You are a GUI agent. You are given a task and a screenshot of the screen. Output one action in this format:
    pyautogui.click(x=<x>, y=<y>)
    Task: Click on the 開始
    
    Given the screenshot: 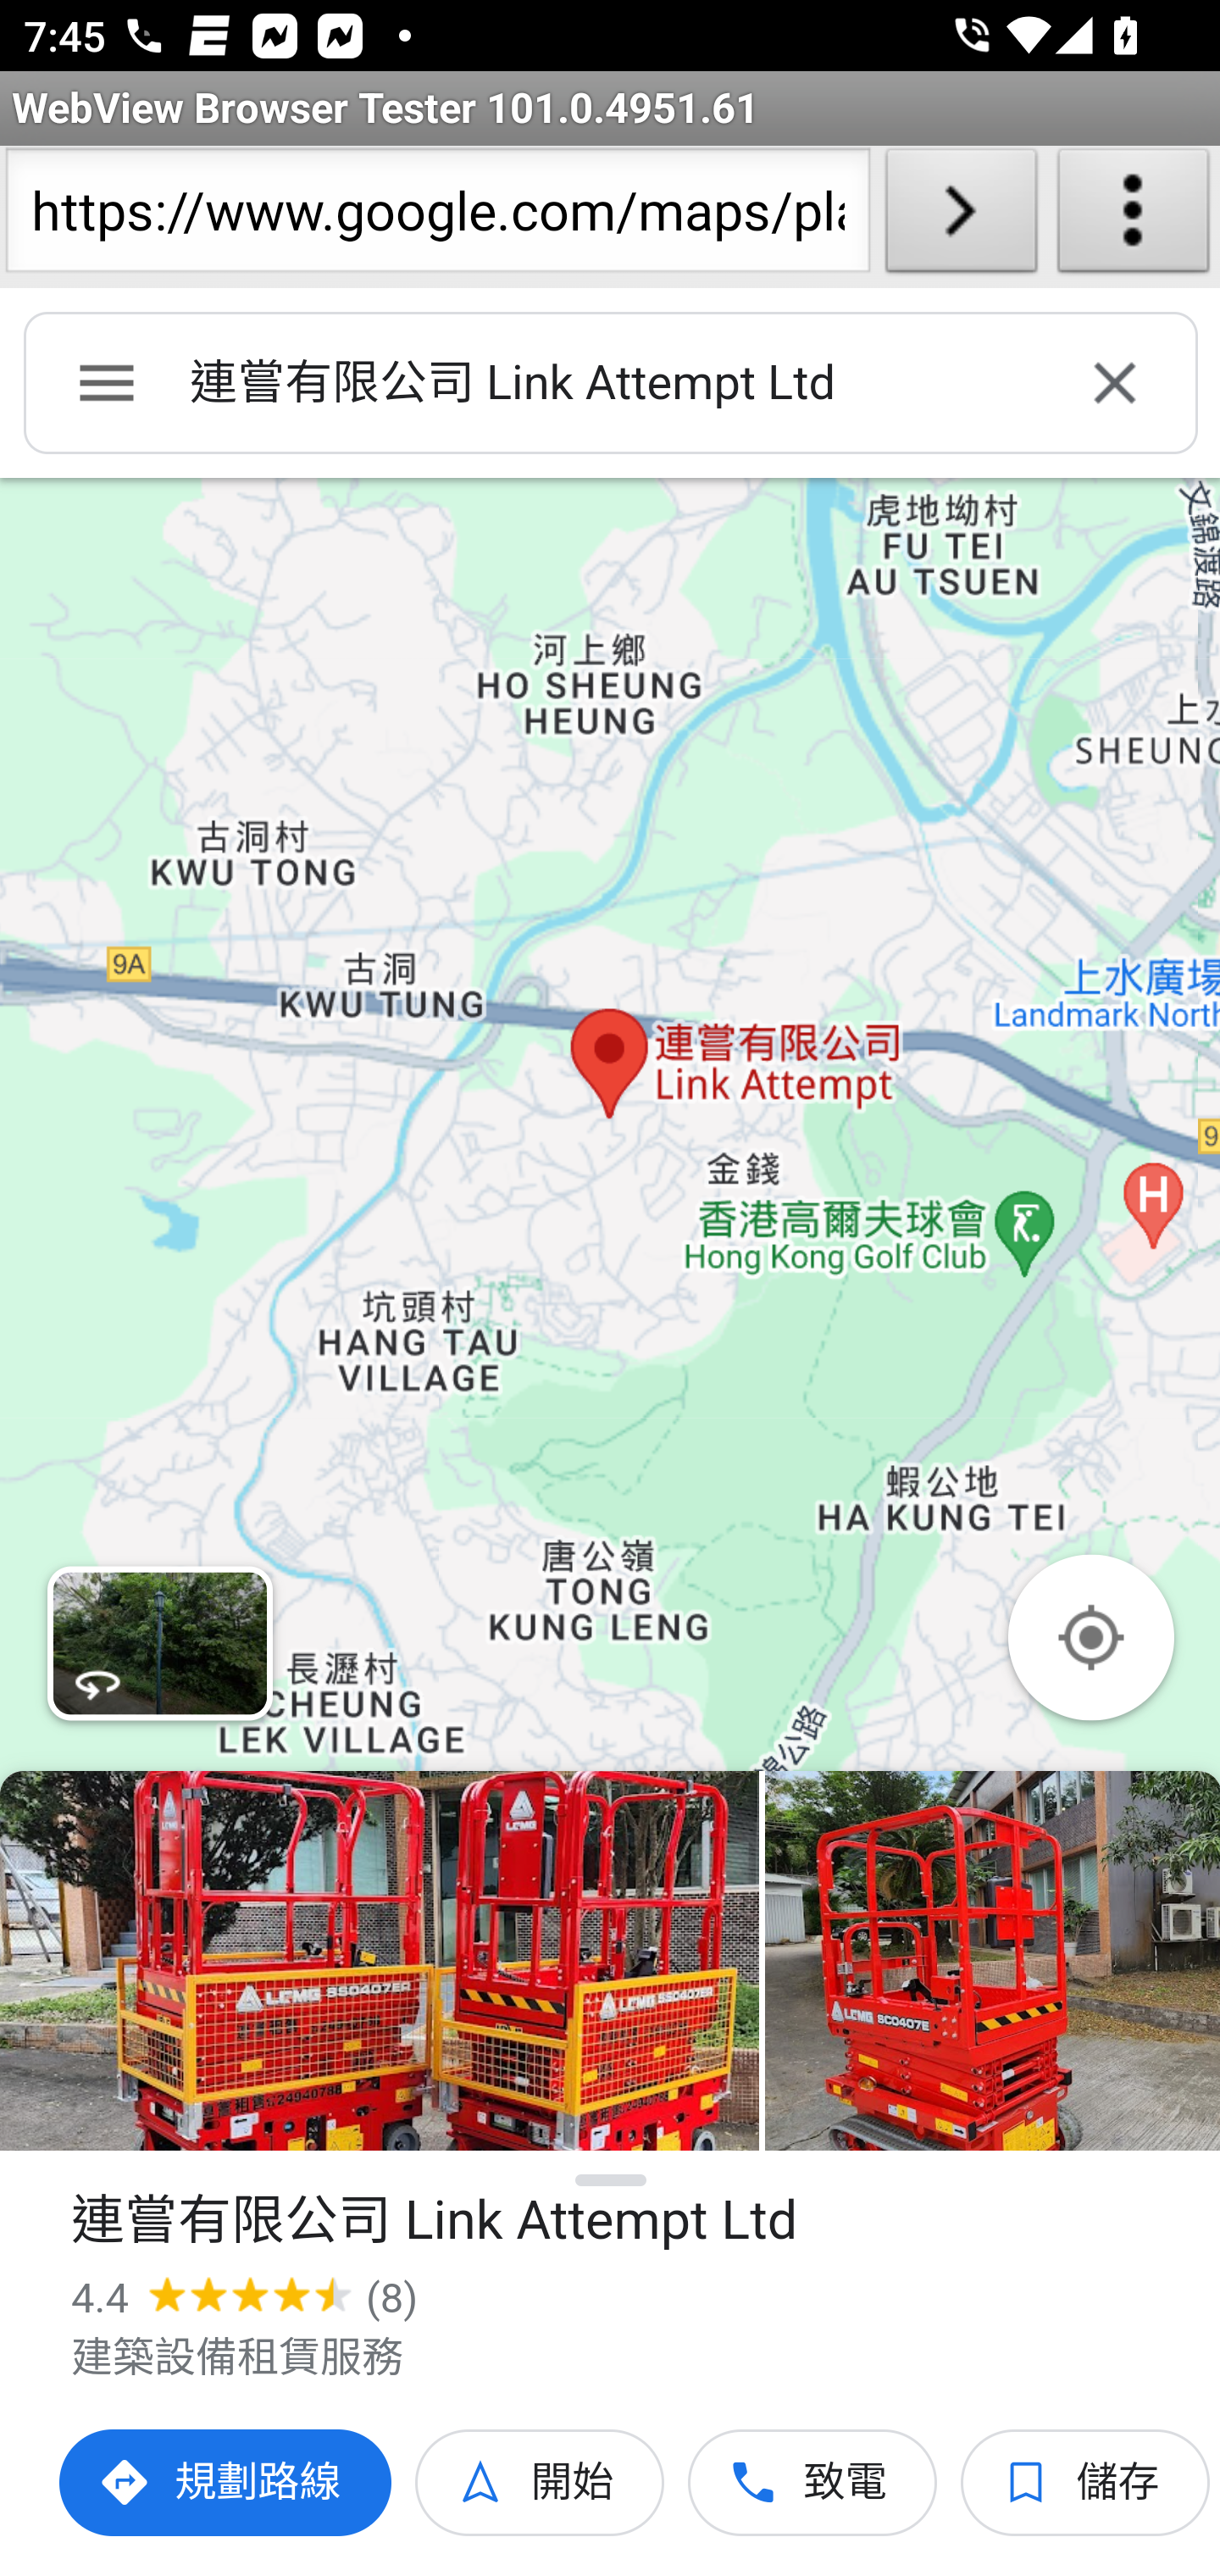 What is the action you would take?
    pyautogui.click(x=541, y=2483)
    